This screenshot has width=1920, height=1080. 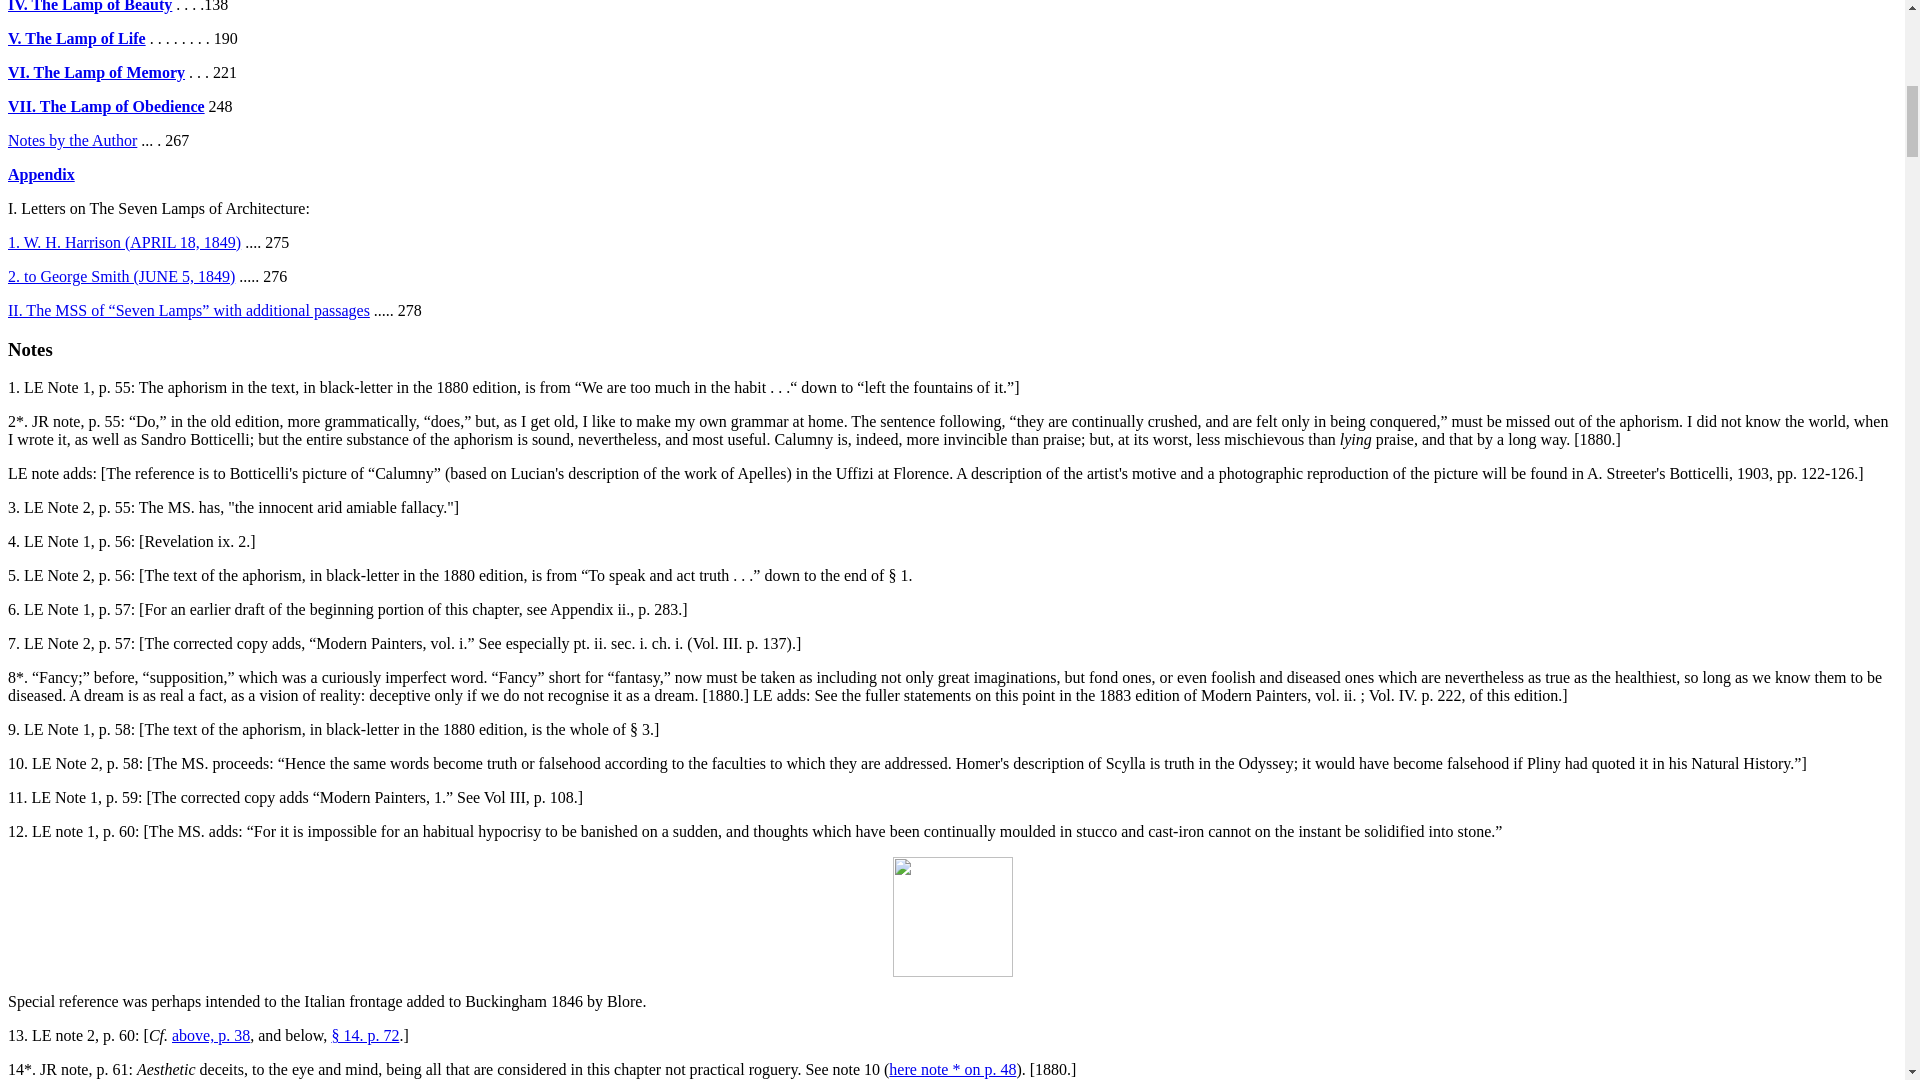 I want to click on VI. The Lamp of Memory, so click(x=96, y=72).